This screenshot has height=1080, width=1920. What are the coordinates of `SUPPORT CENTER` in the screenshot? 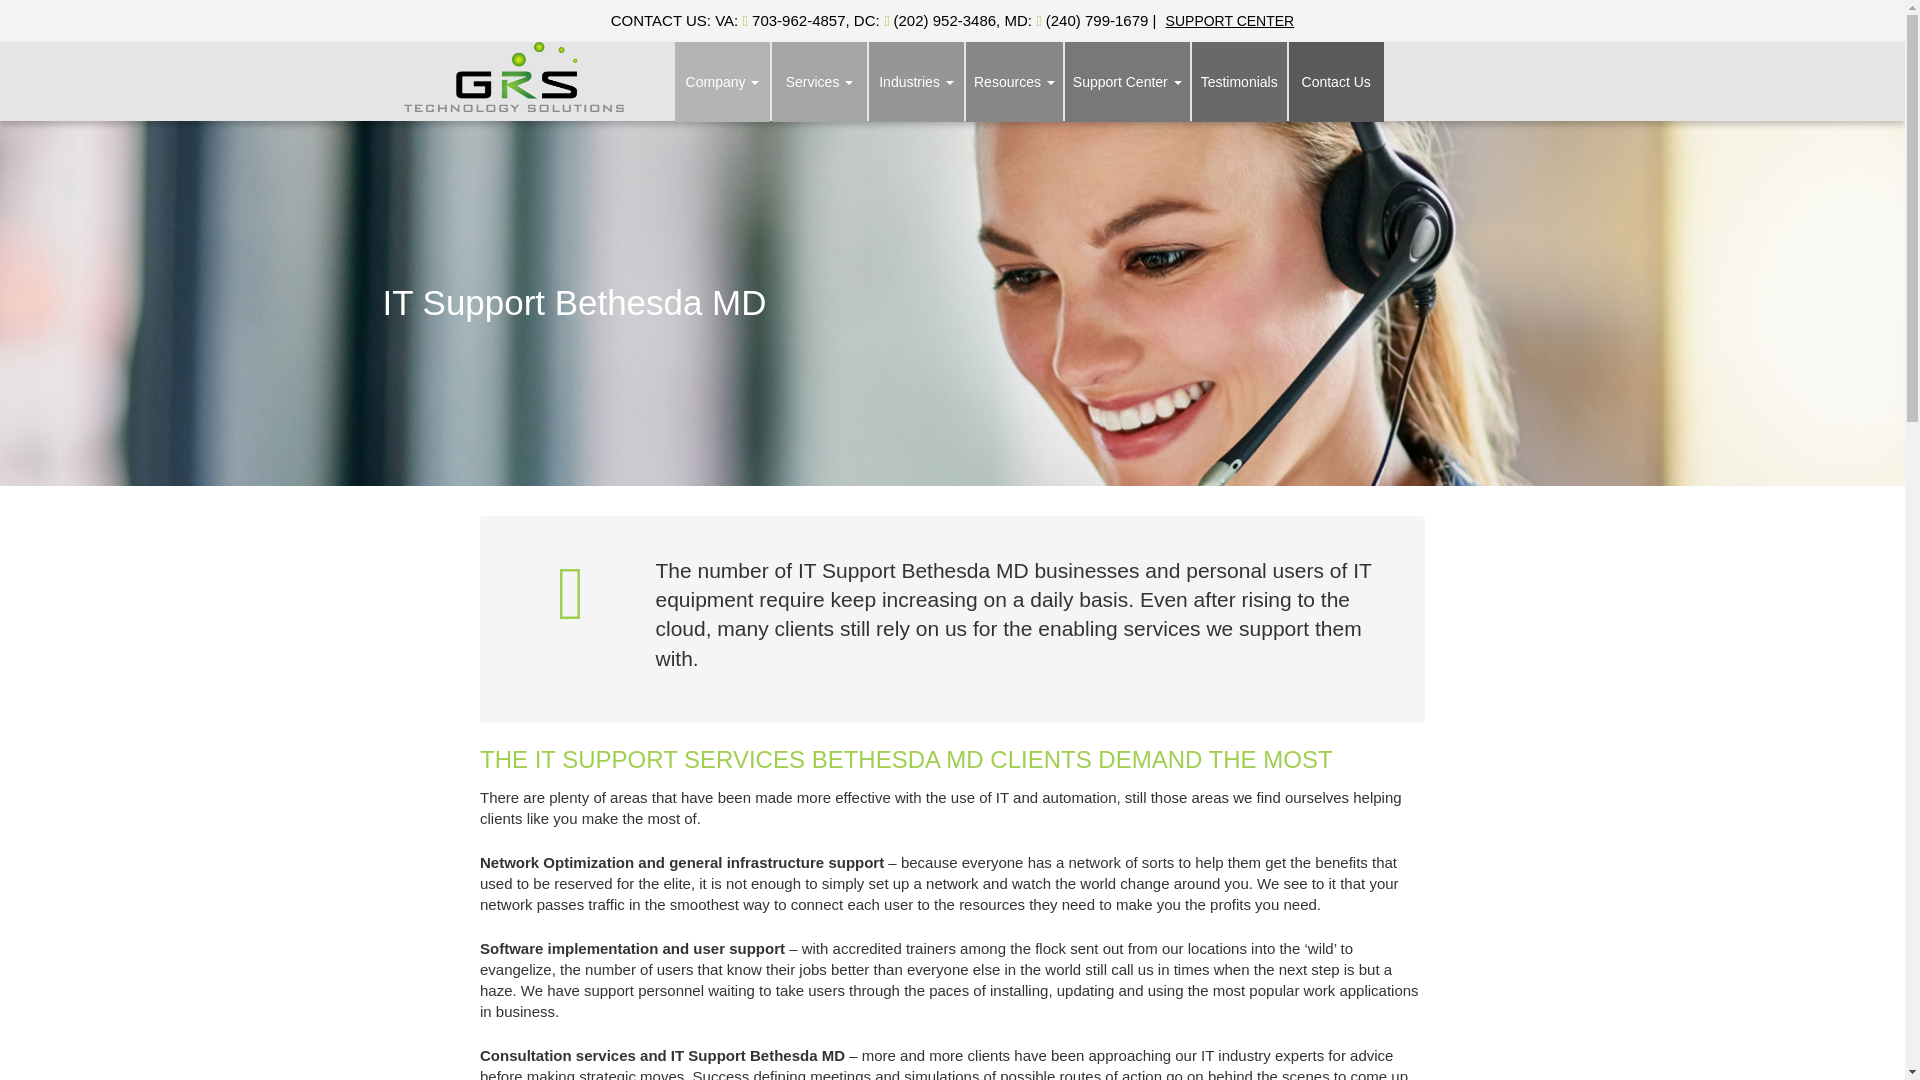 It's located at (1230, 20).